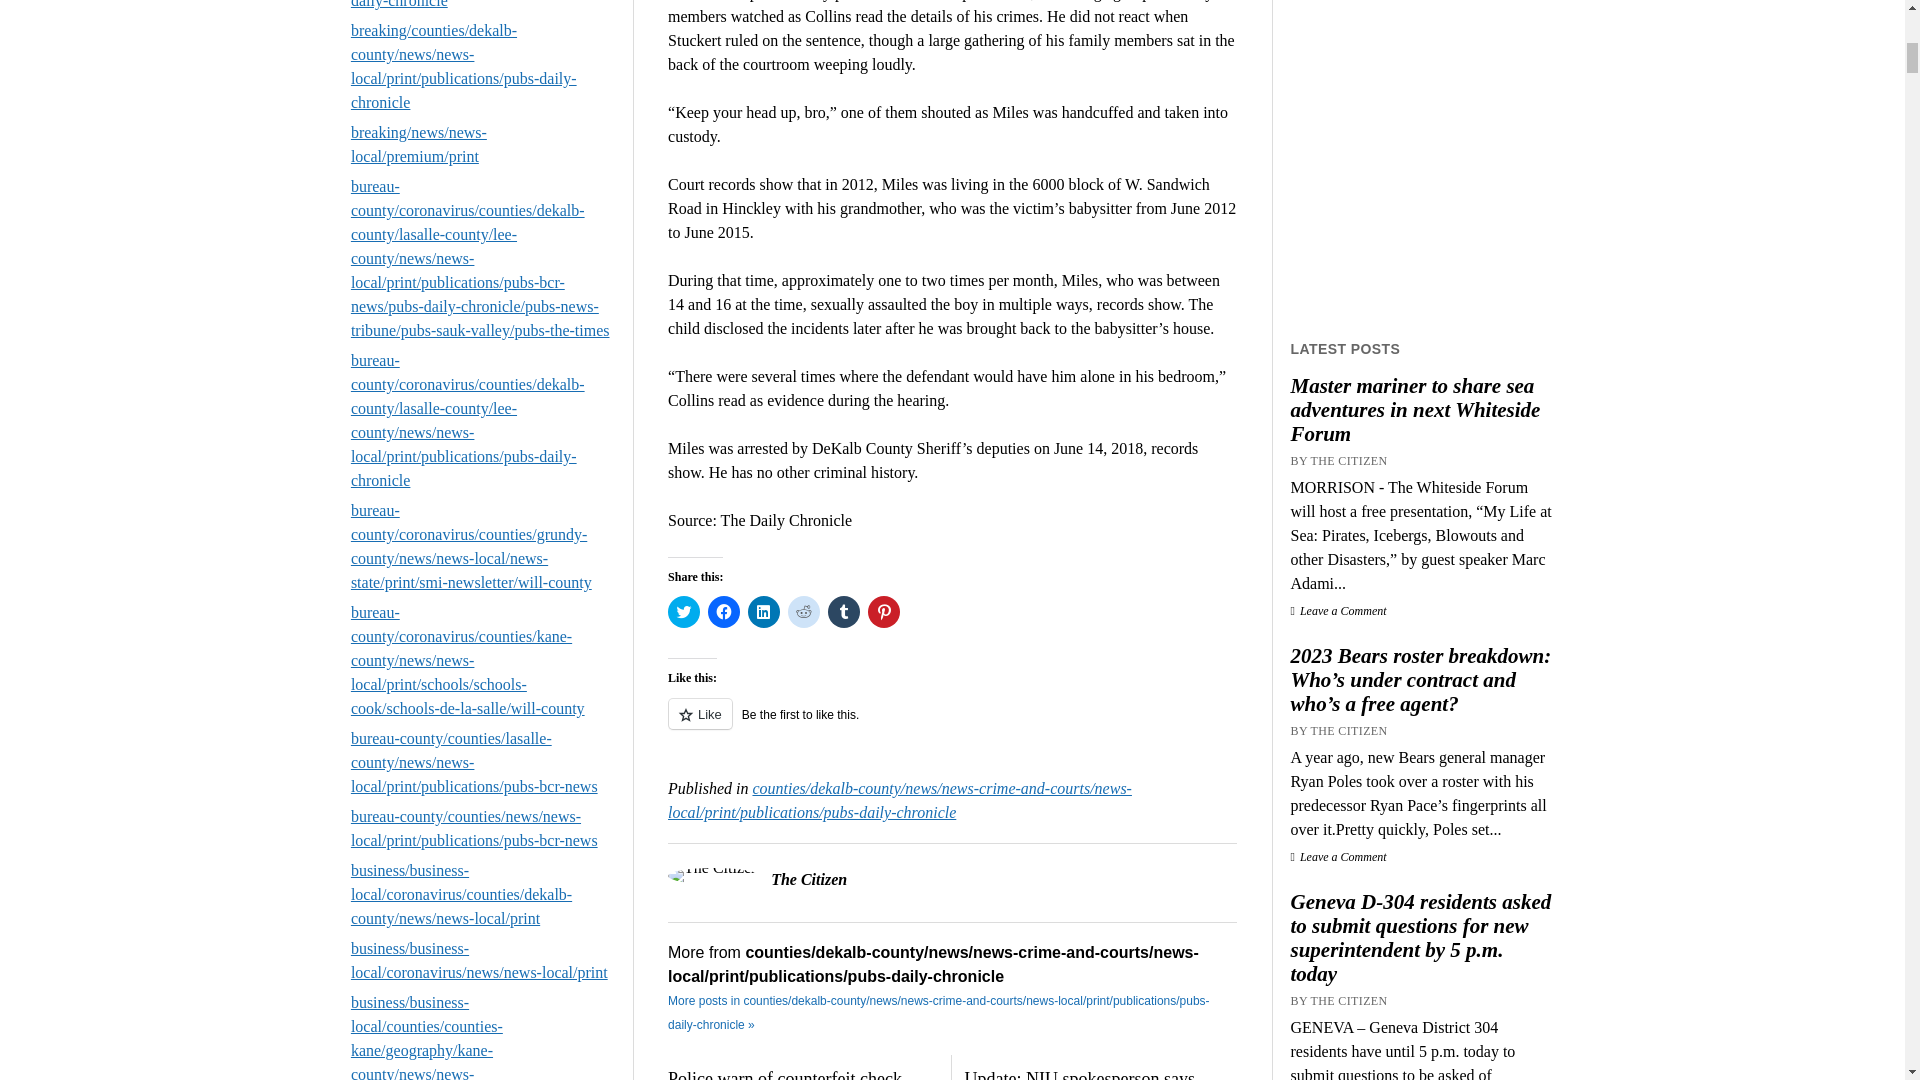 This screenshot has width=1920, height=1080. Describe the element at coordinates (724, 612) in the screenshot. I see `Click to share on Facebook` at that location.